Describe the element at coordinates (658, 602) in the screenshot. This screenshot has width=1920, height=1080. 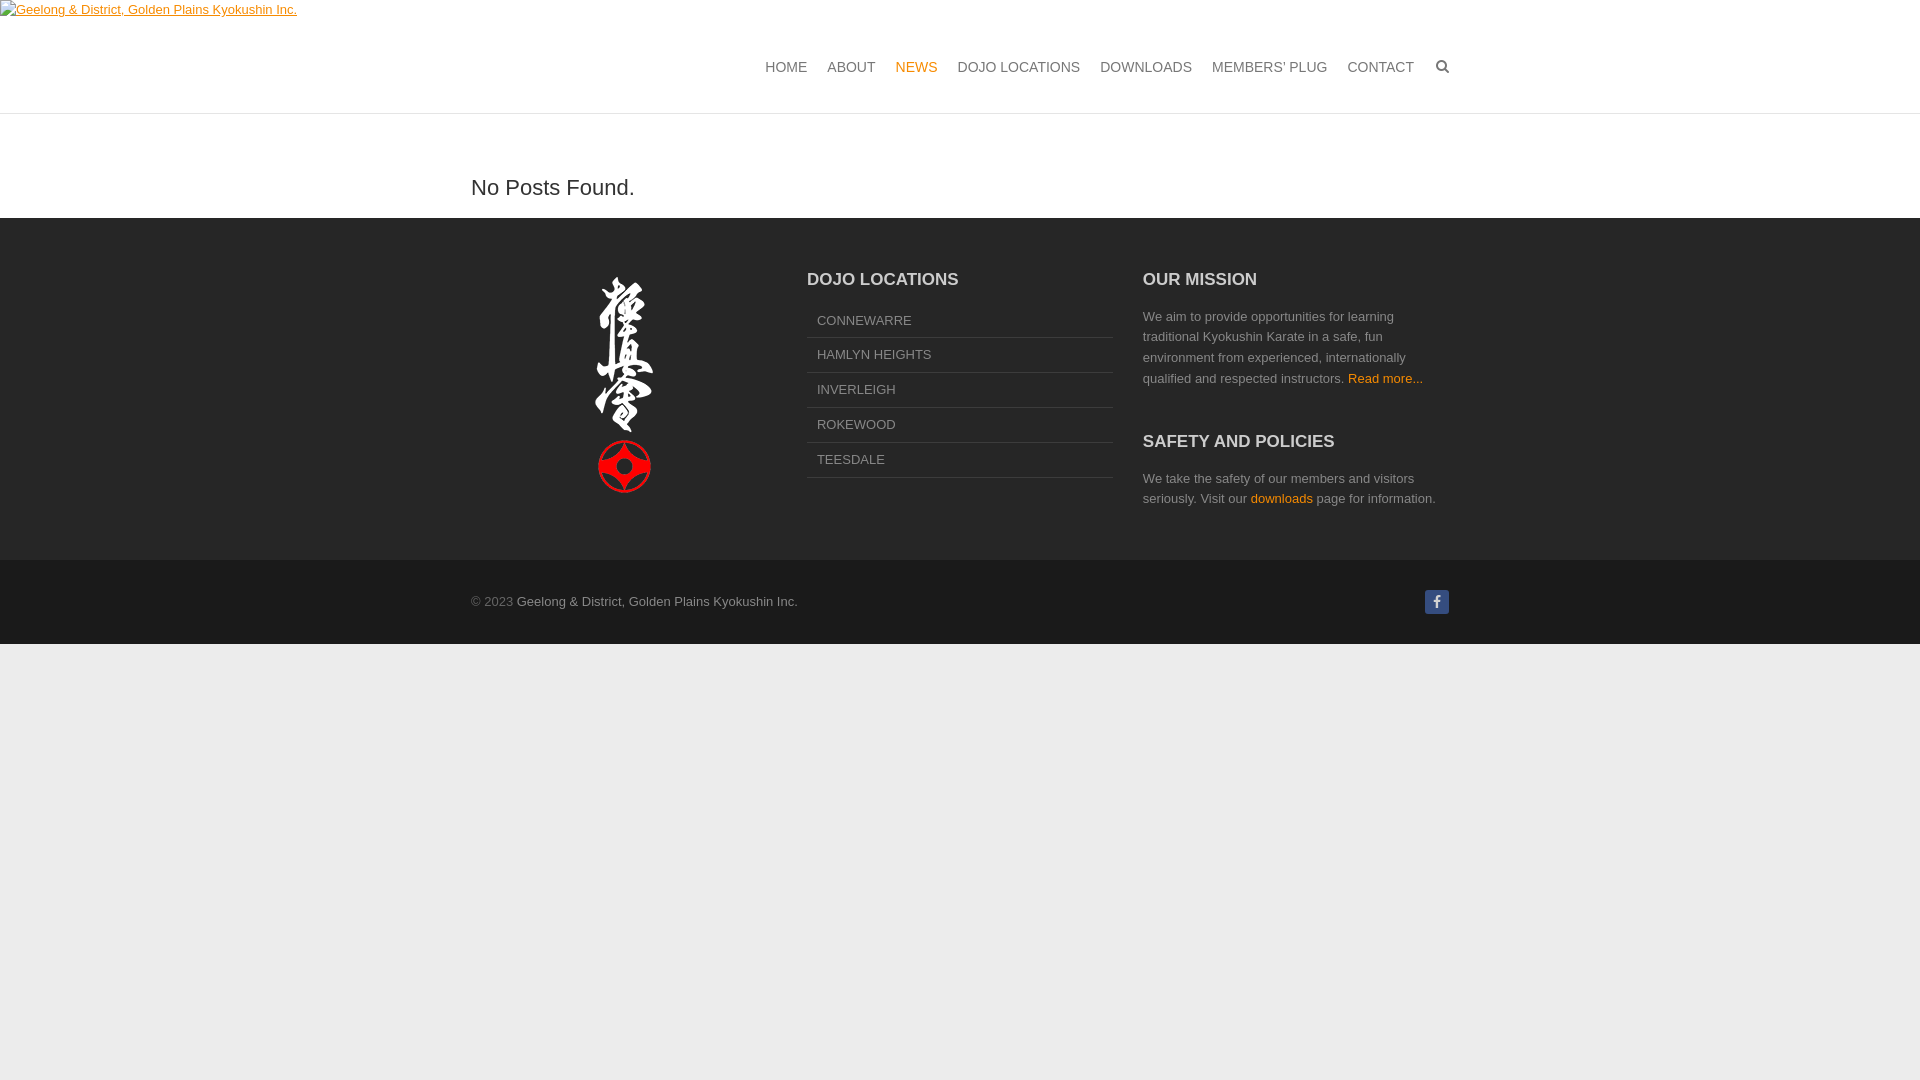
I see `Geelong & District, Golden Plains Kyokushin Inc.` at that location.